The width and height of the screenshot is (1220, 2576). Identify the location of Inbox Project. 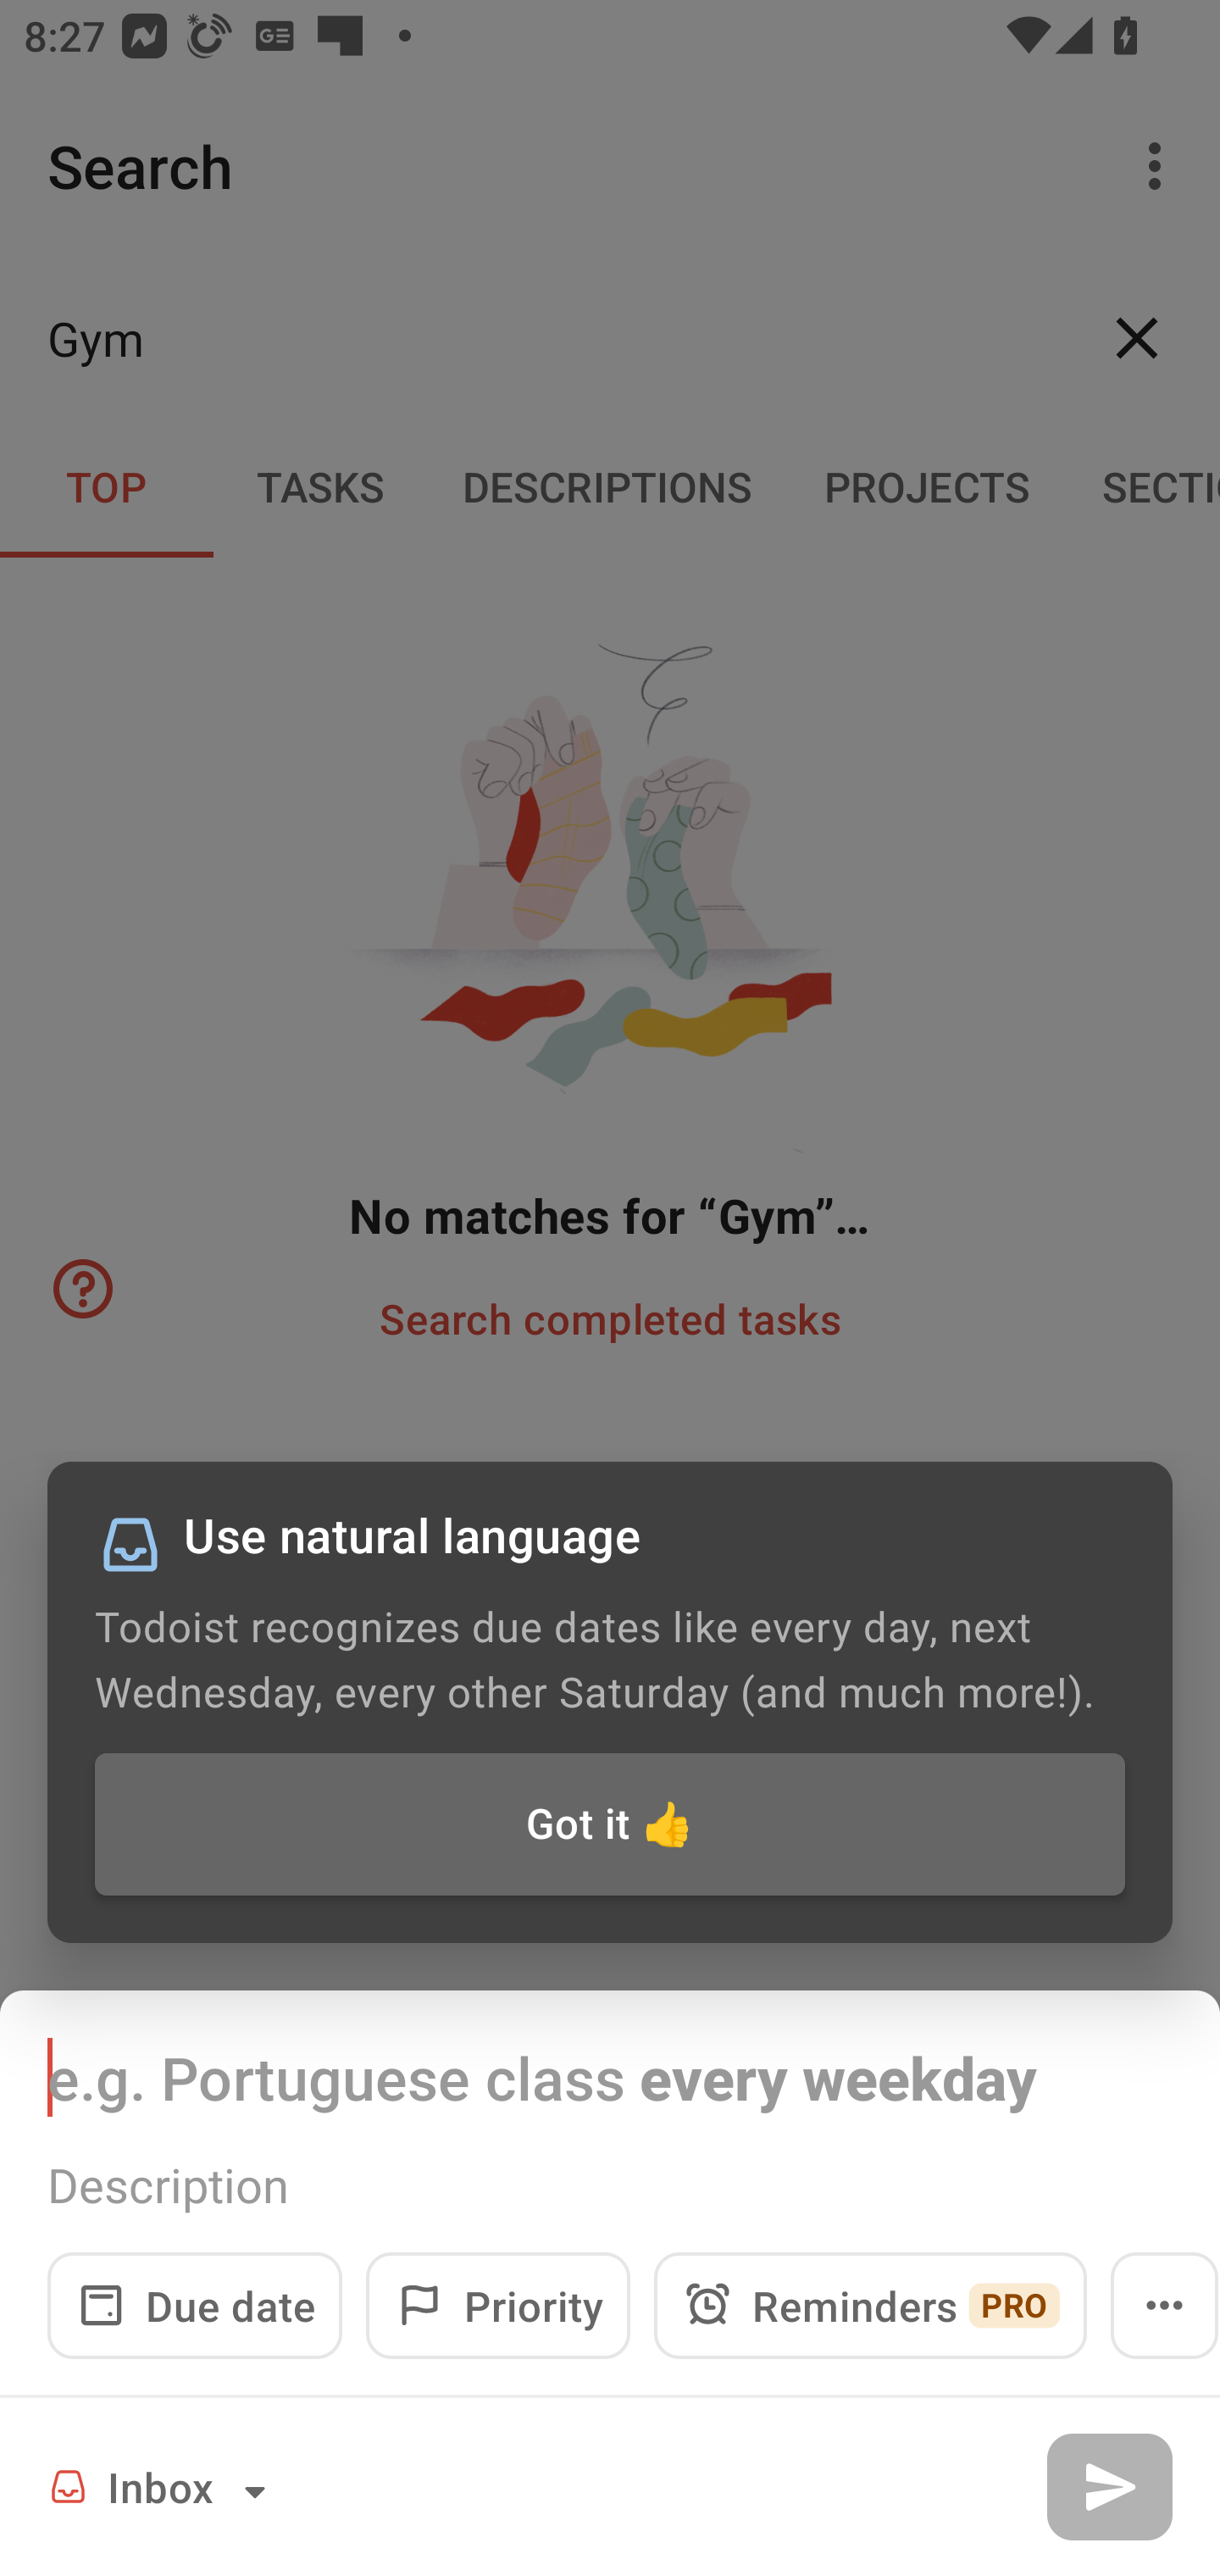
(163, 2486).